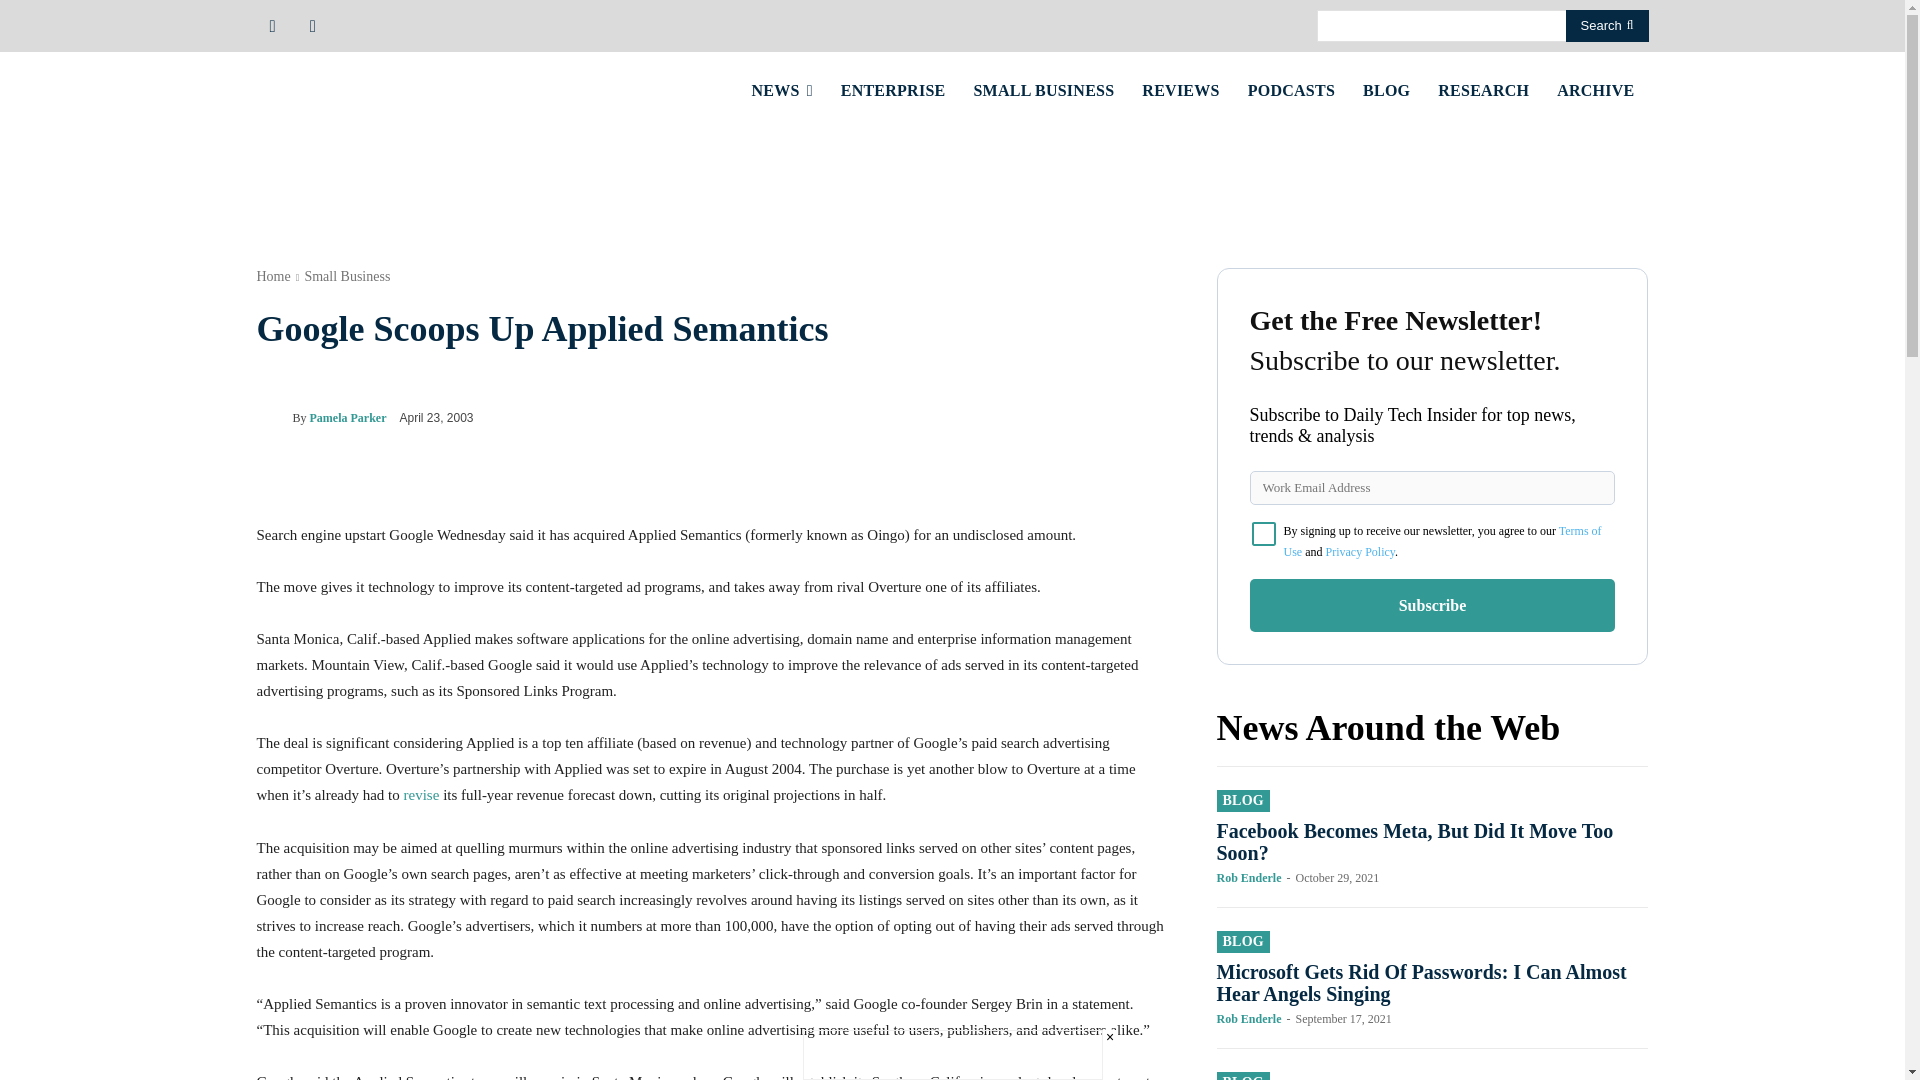 This screenshot has height=1080, width=1920. I want to click on SMALL BUSINESS, so click(1043, 90).